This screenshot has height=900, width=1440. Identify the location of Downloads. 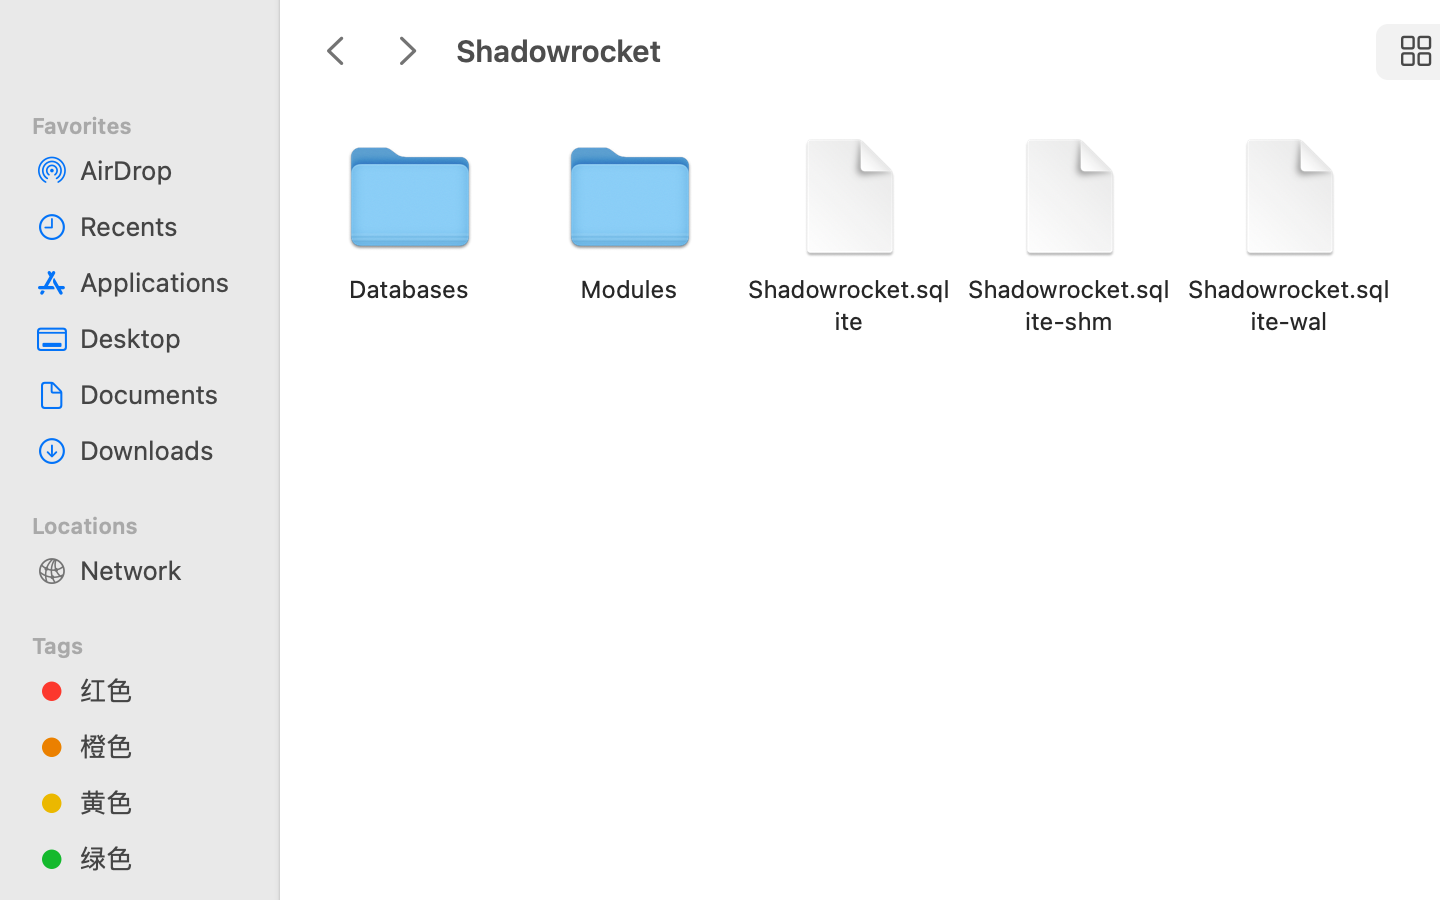
(161, 450).